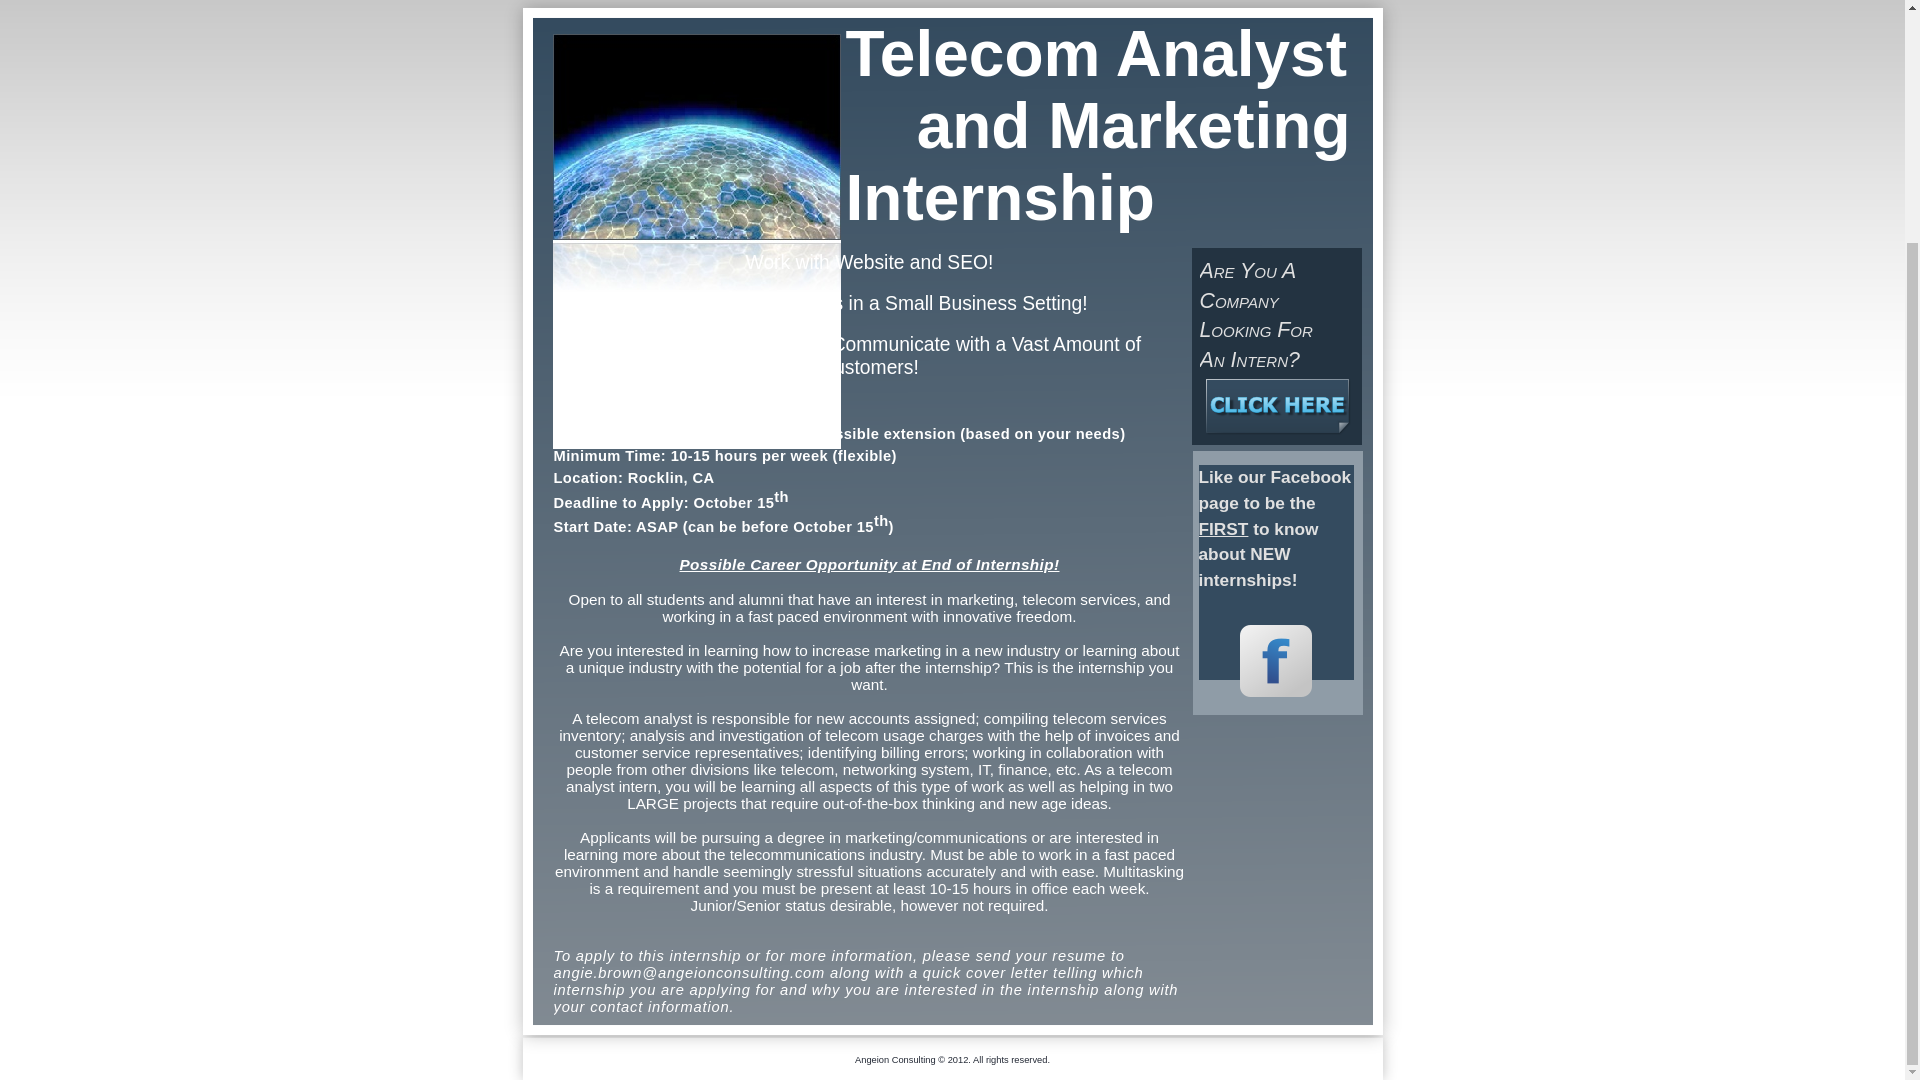  I want to click on An Intern?, so click(1250, 359).